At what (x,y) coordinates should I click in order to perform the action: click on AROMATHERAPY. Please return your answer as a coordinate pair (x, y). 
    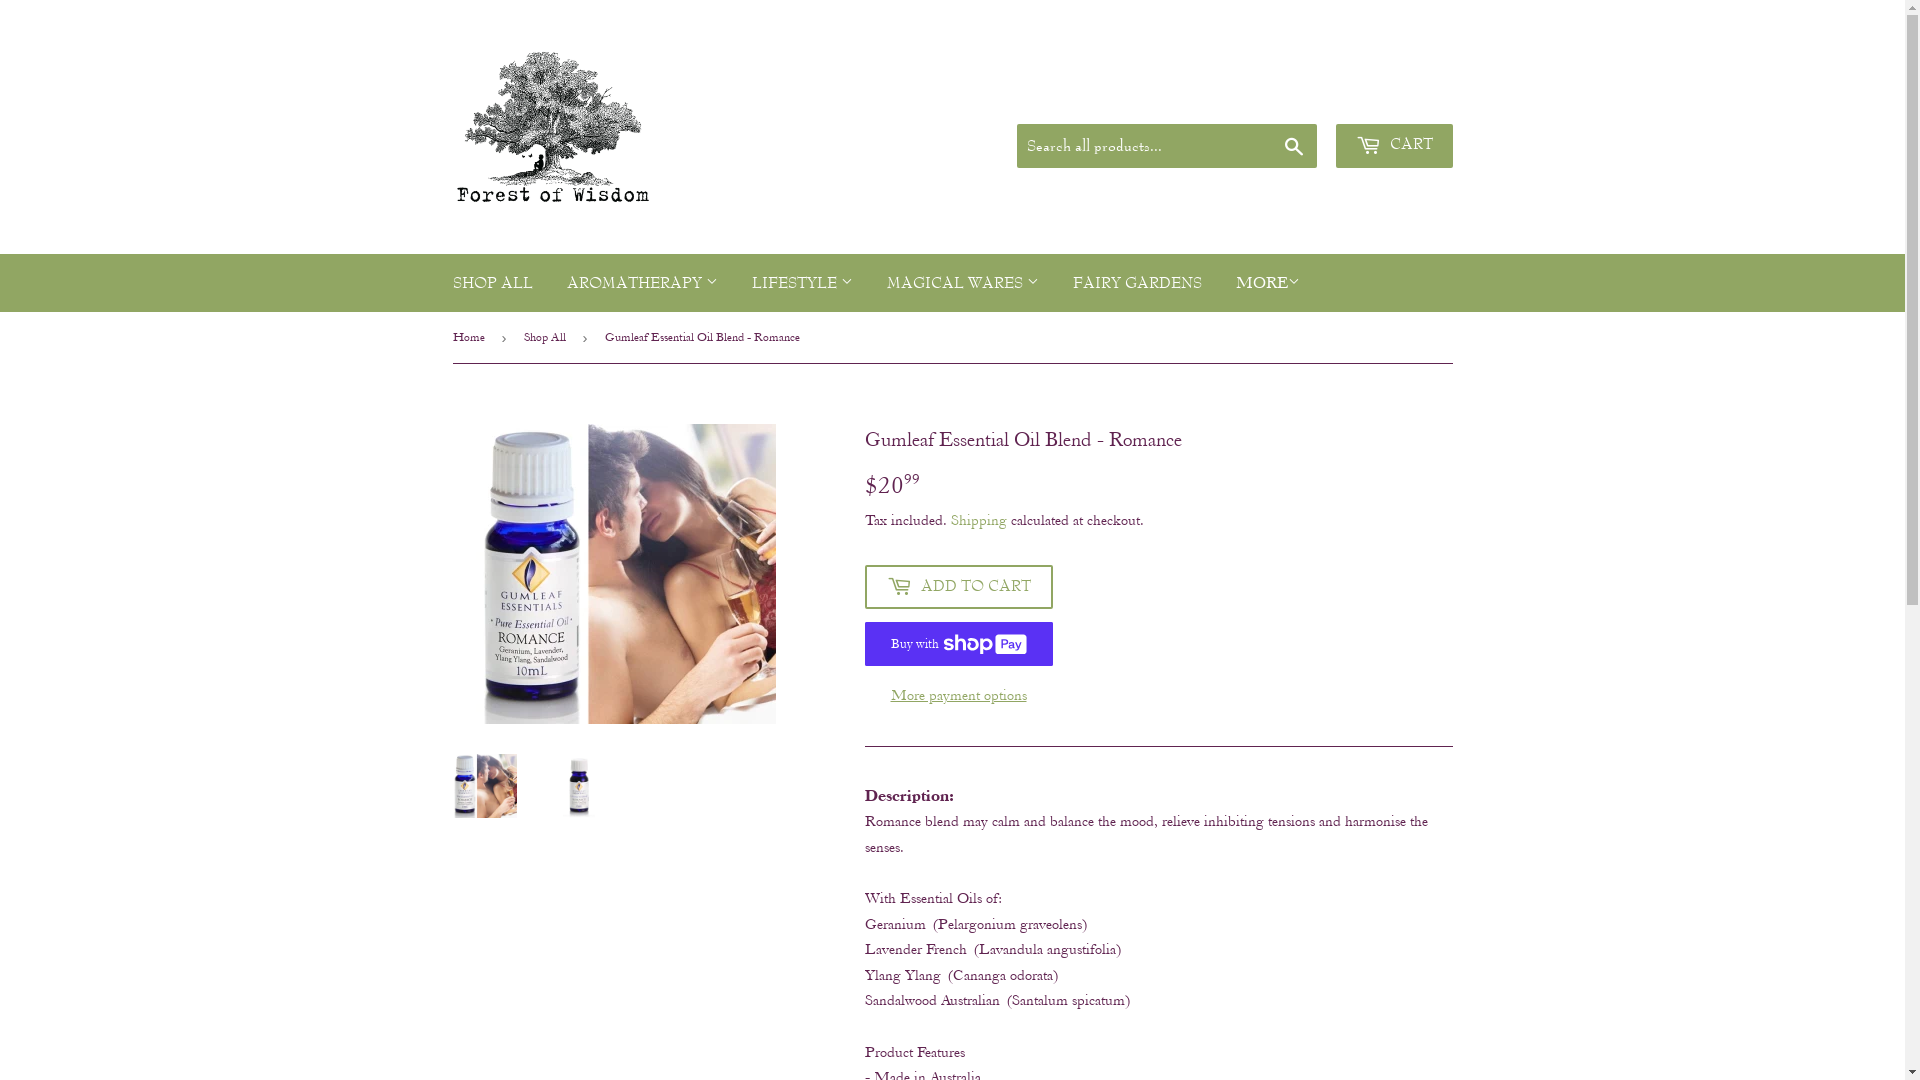
    Looking at the image, I should click on (642, 283).